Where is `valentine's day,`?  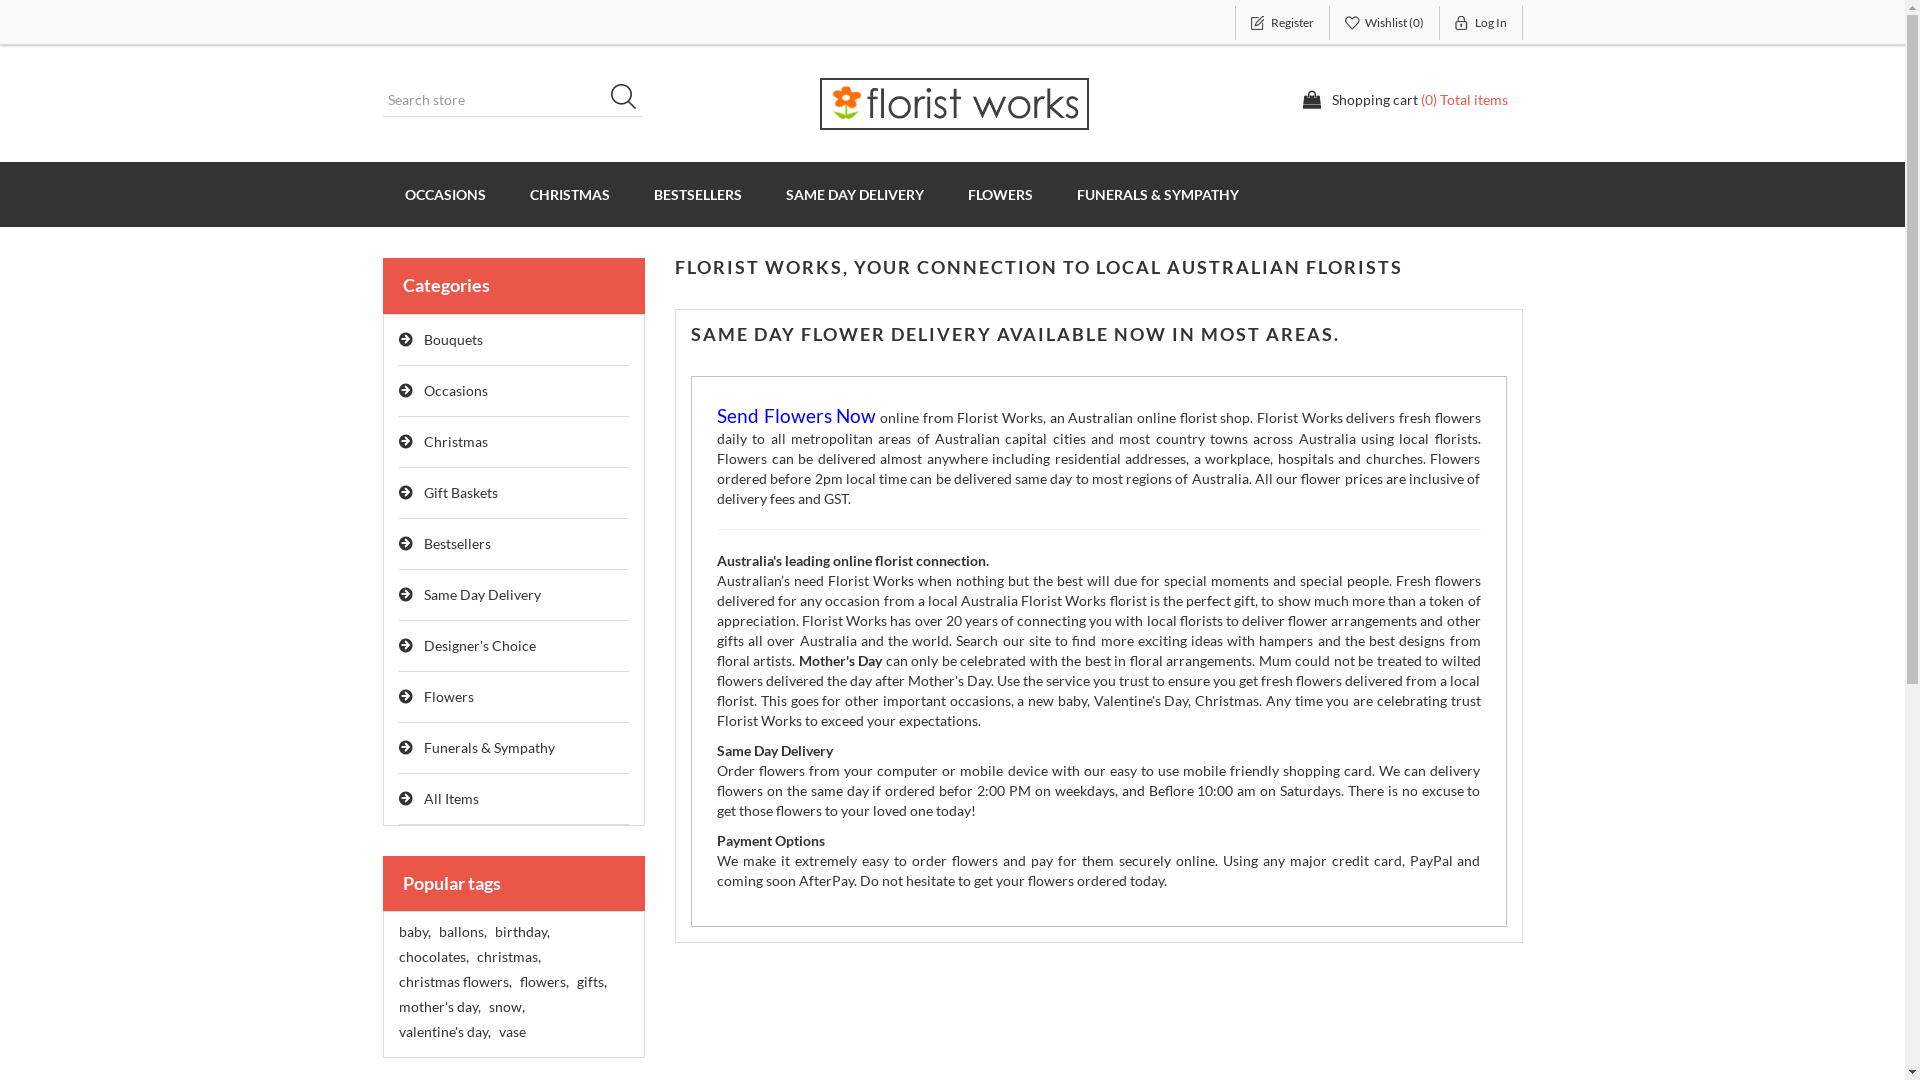
valentine's day, is located at coordinates (444, 1032).